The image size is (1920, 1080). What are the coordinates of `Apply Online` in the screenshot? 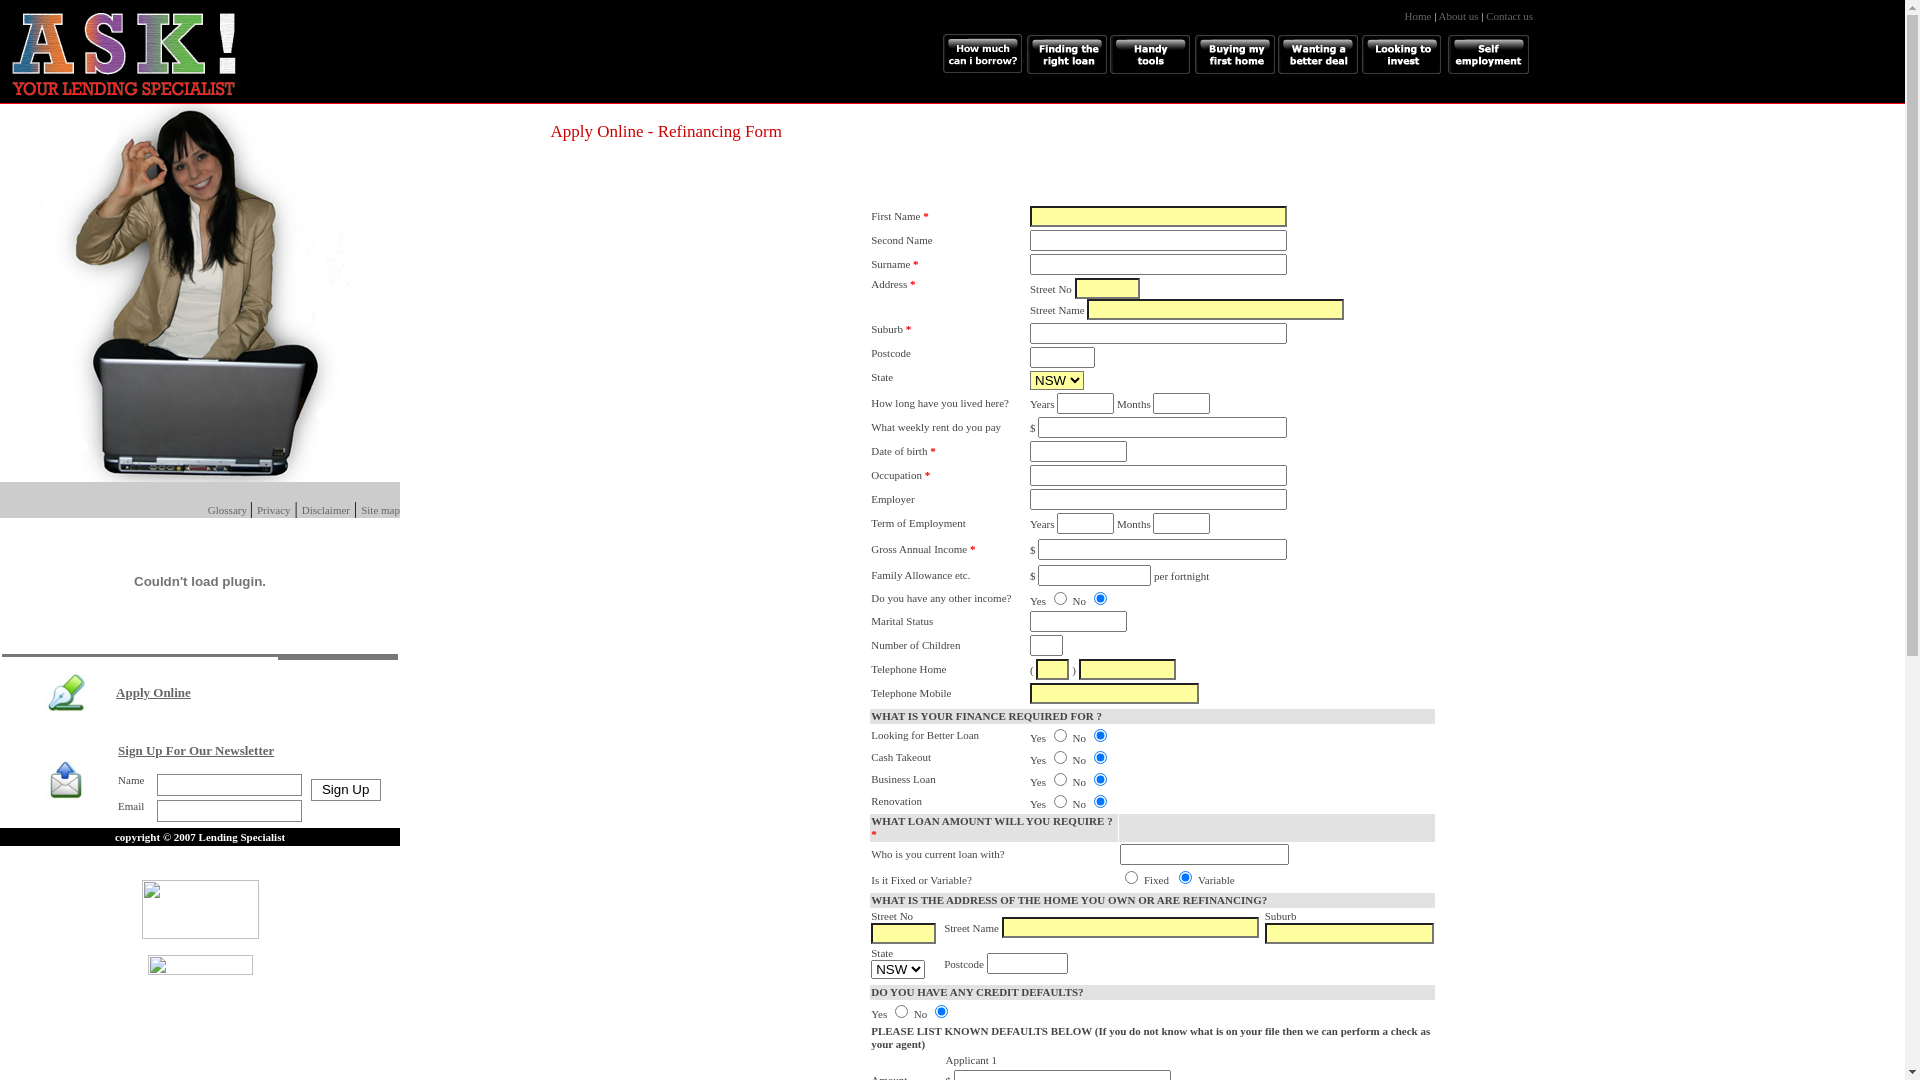 It's located at (154, 692).